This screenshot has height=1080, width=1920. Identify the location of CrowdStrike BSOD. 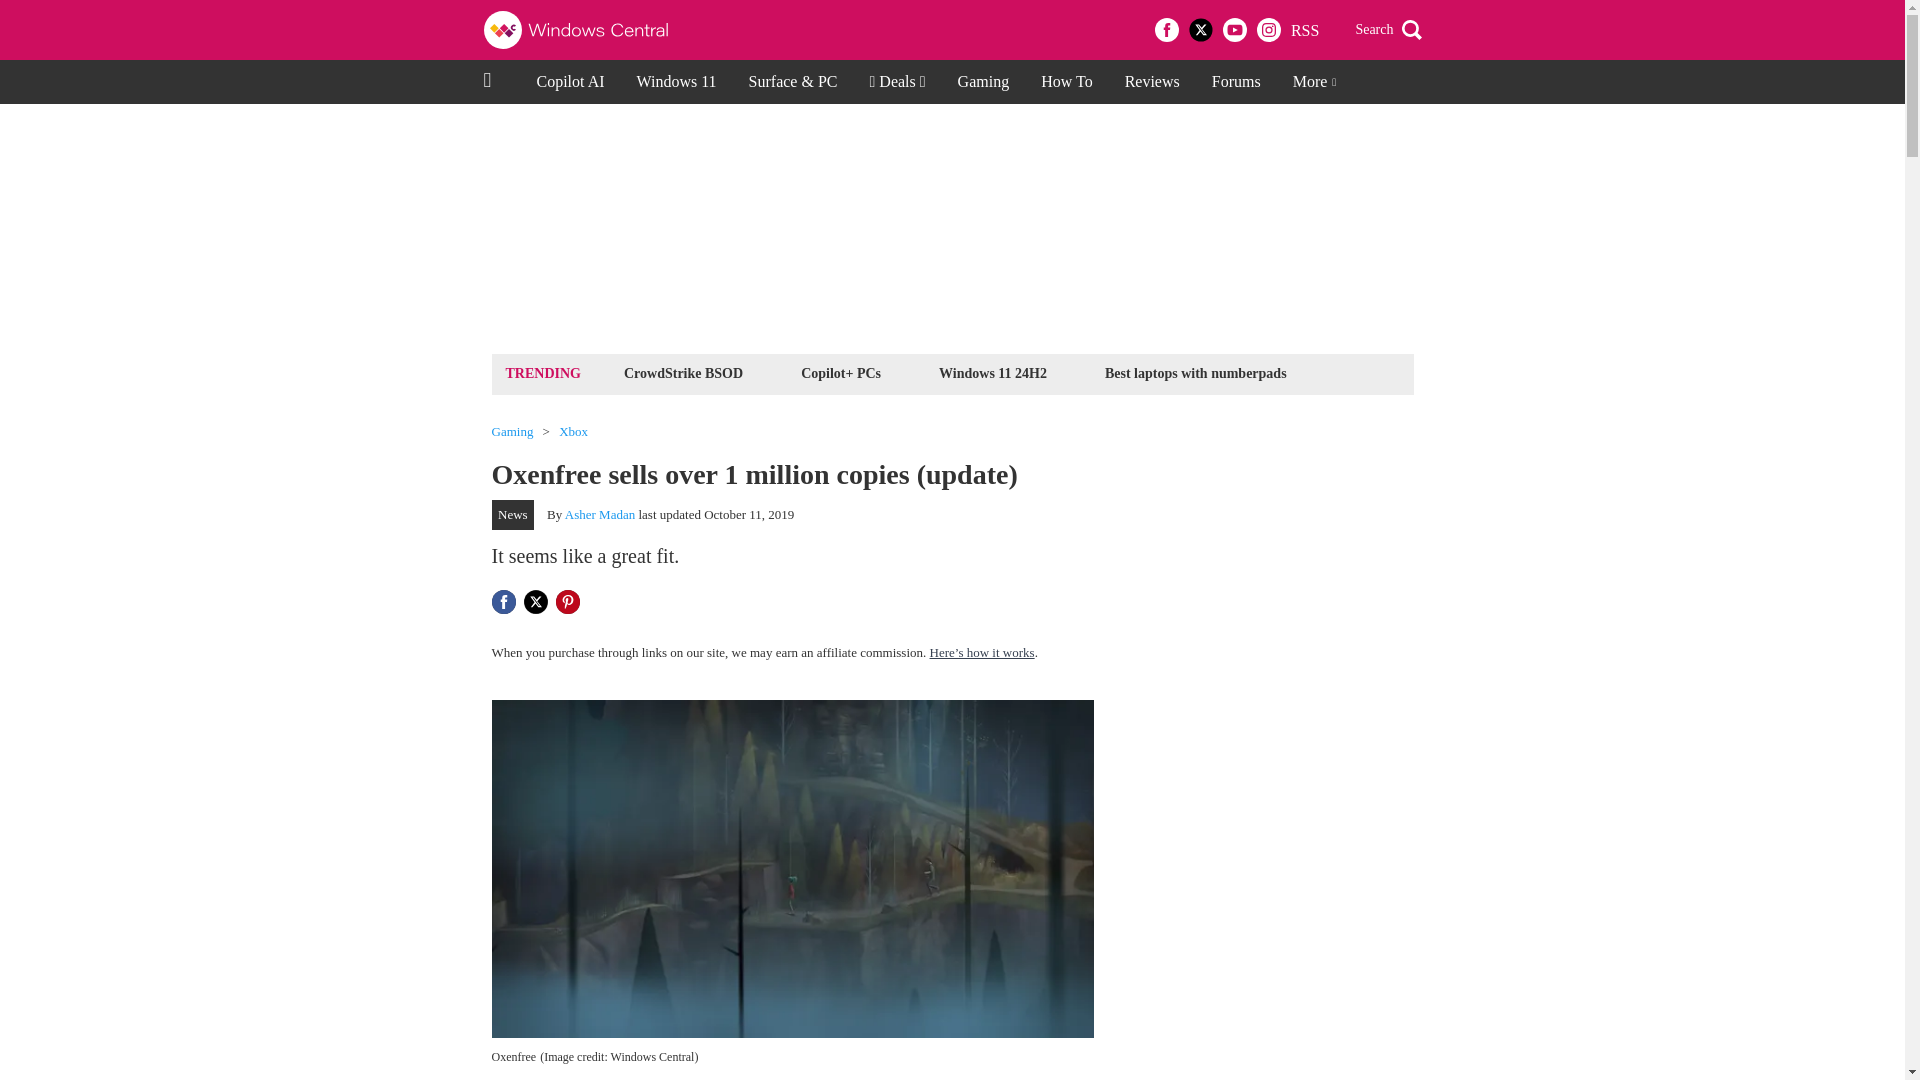
(683, 372).